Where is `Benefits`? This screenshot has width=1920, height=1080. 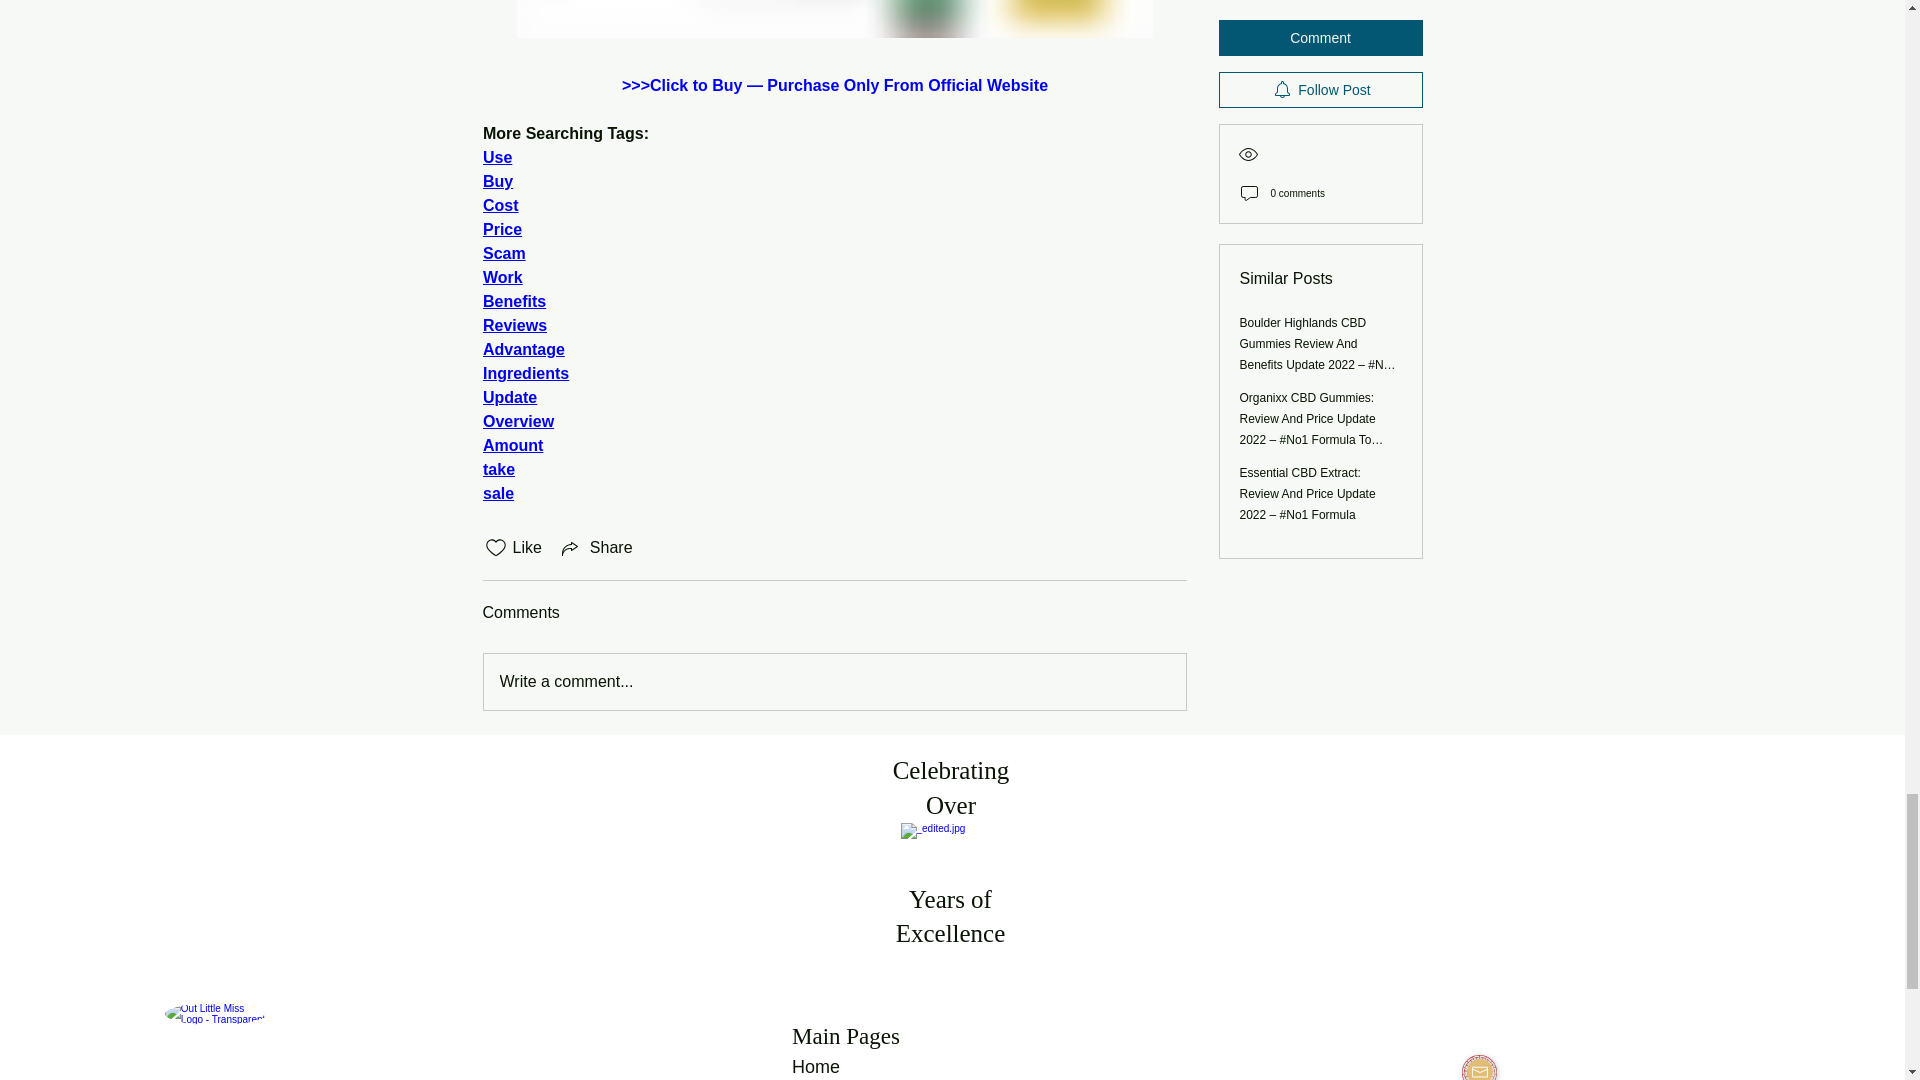 Benefits is located at coordinates (513, 300).